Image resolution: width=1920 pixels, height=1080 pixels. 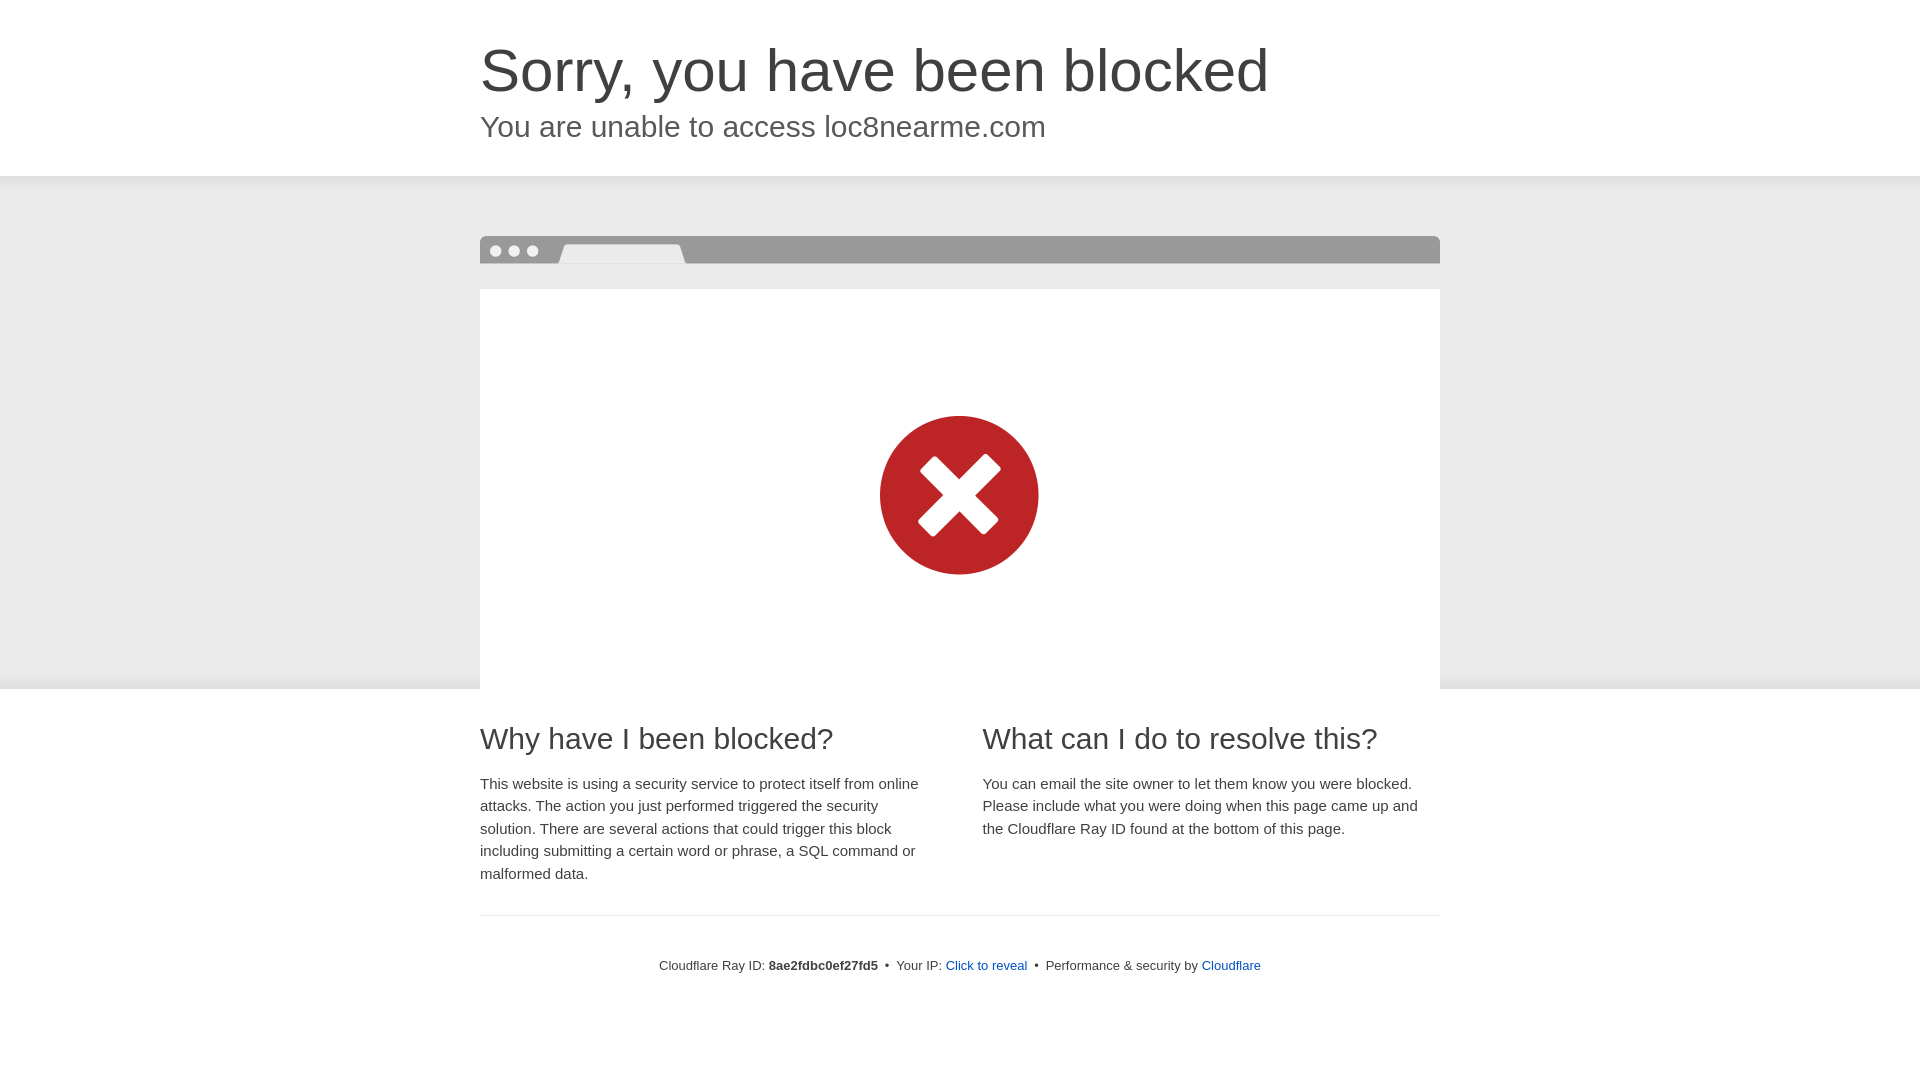 What do you see at coordinates (986, 966) in the screenshot?
I see `Click to reveal` at bounding box center [986, 966].